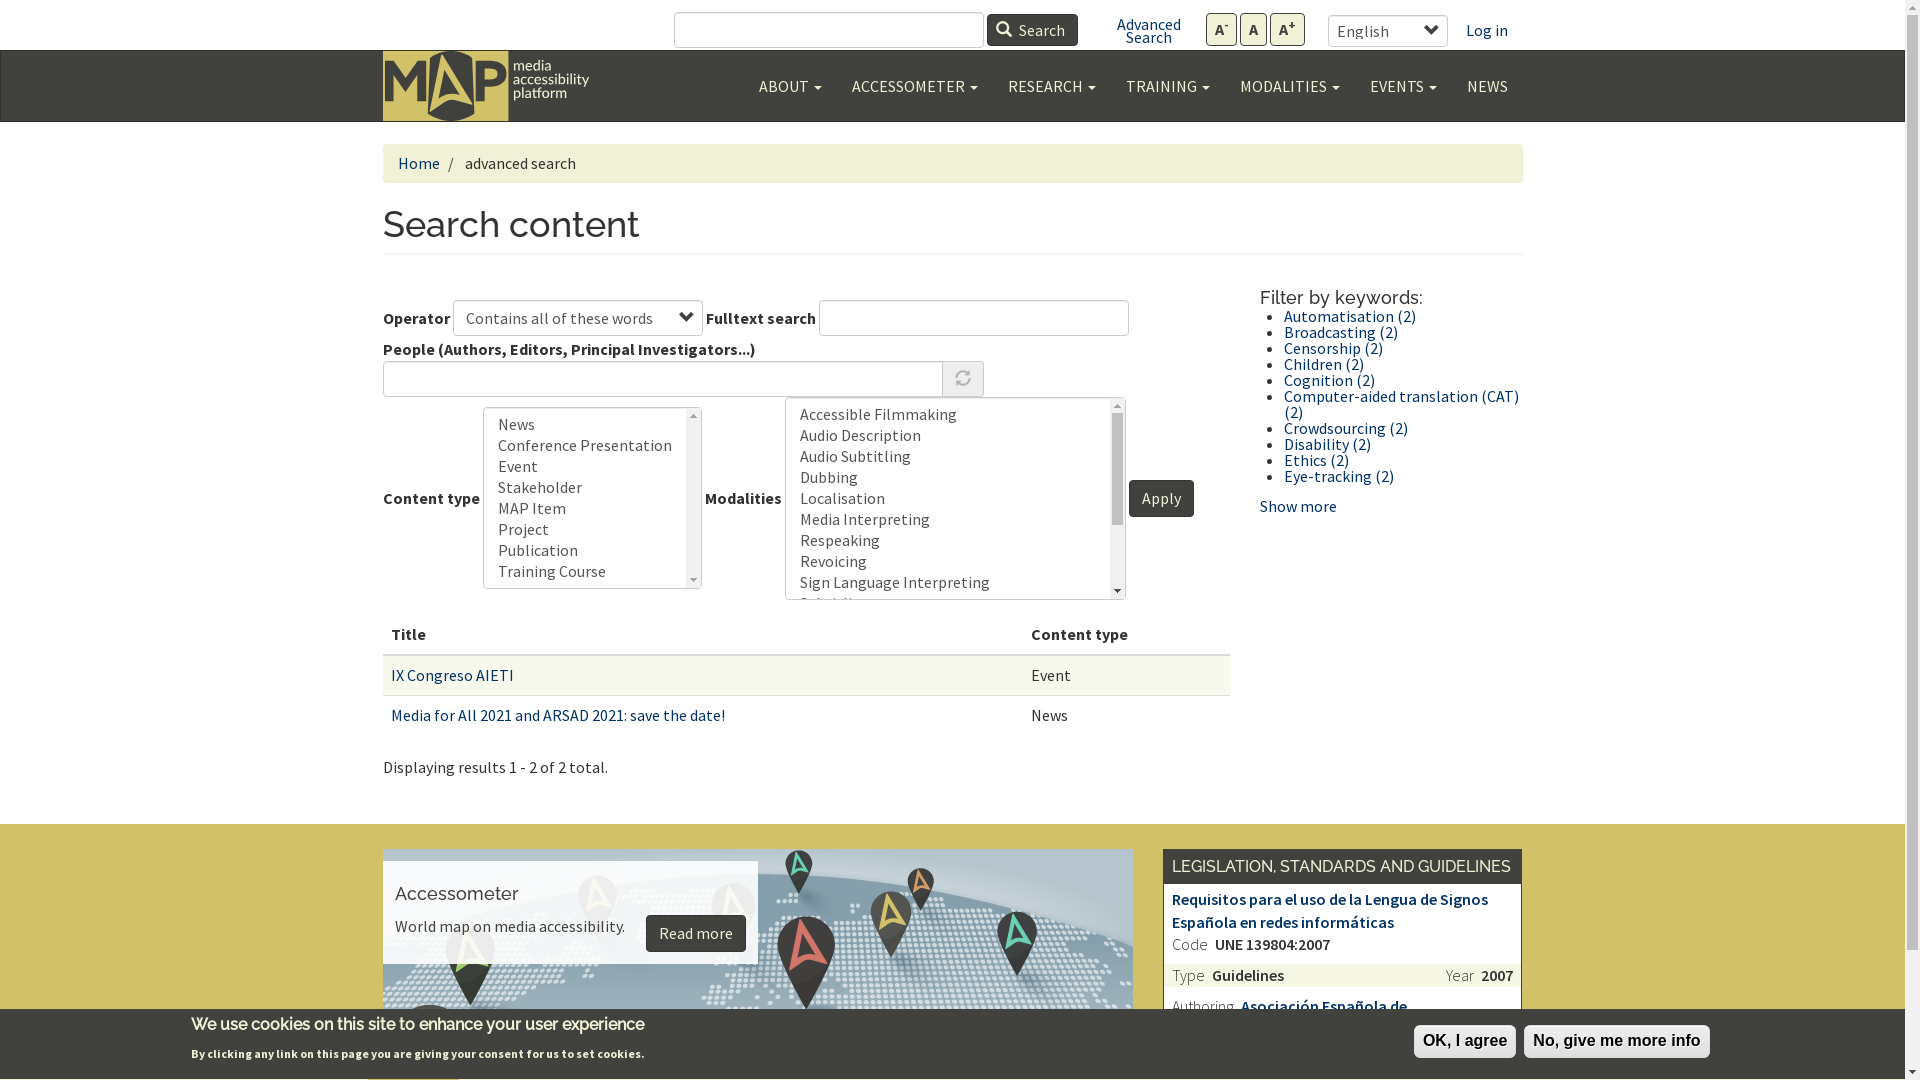 The height and width of the screenshot is (1080, 1920). I want to click on Computer-aided translation (CAT) (2), so click(1402, 404).